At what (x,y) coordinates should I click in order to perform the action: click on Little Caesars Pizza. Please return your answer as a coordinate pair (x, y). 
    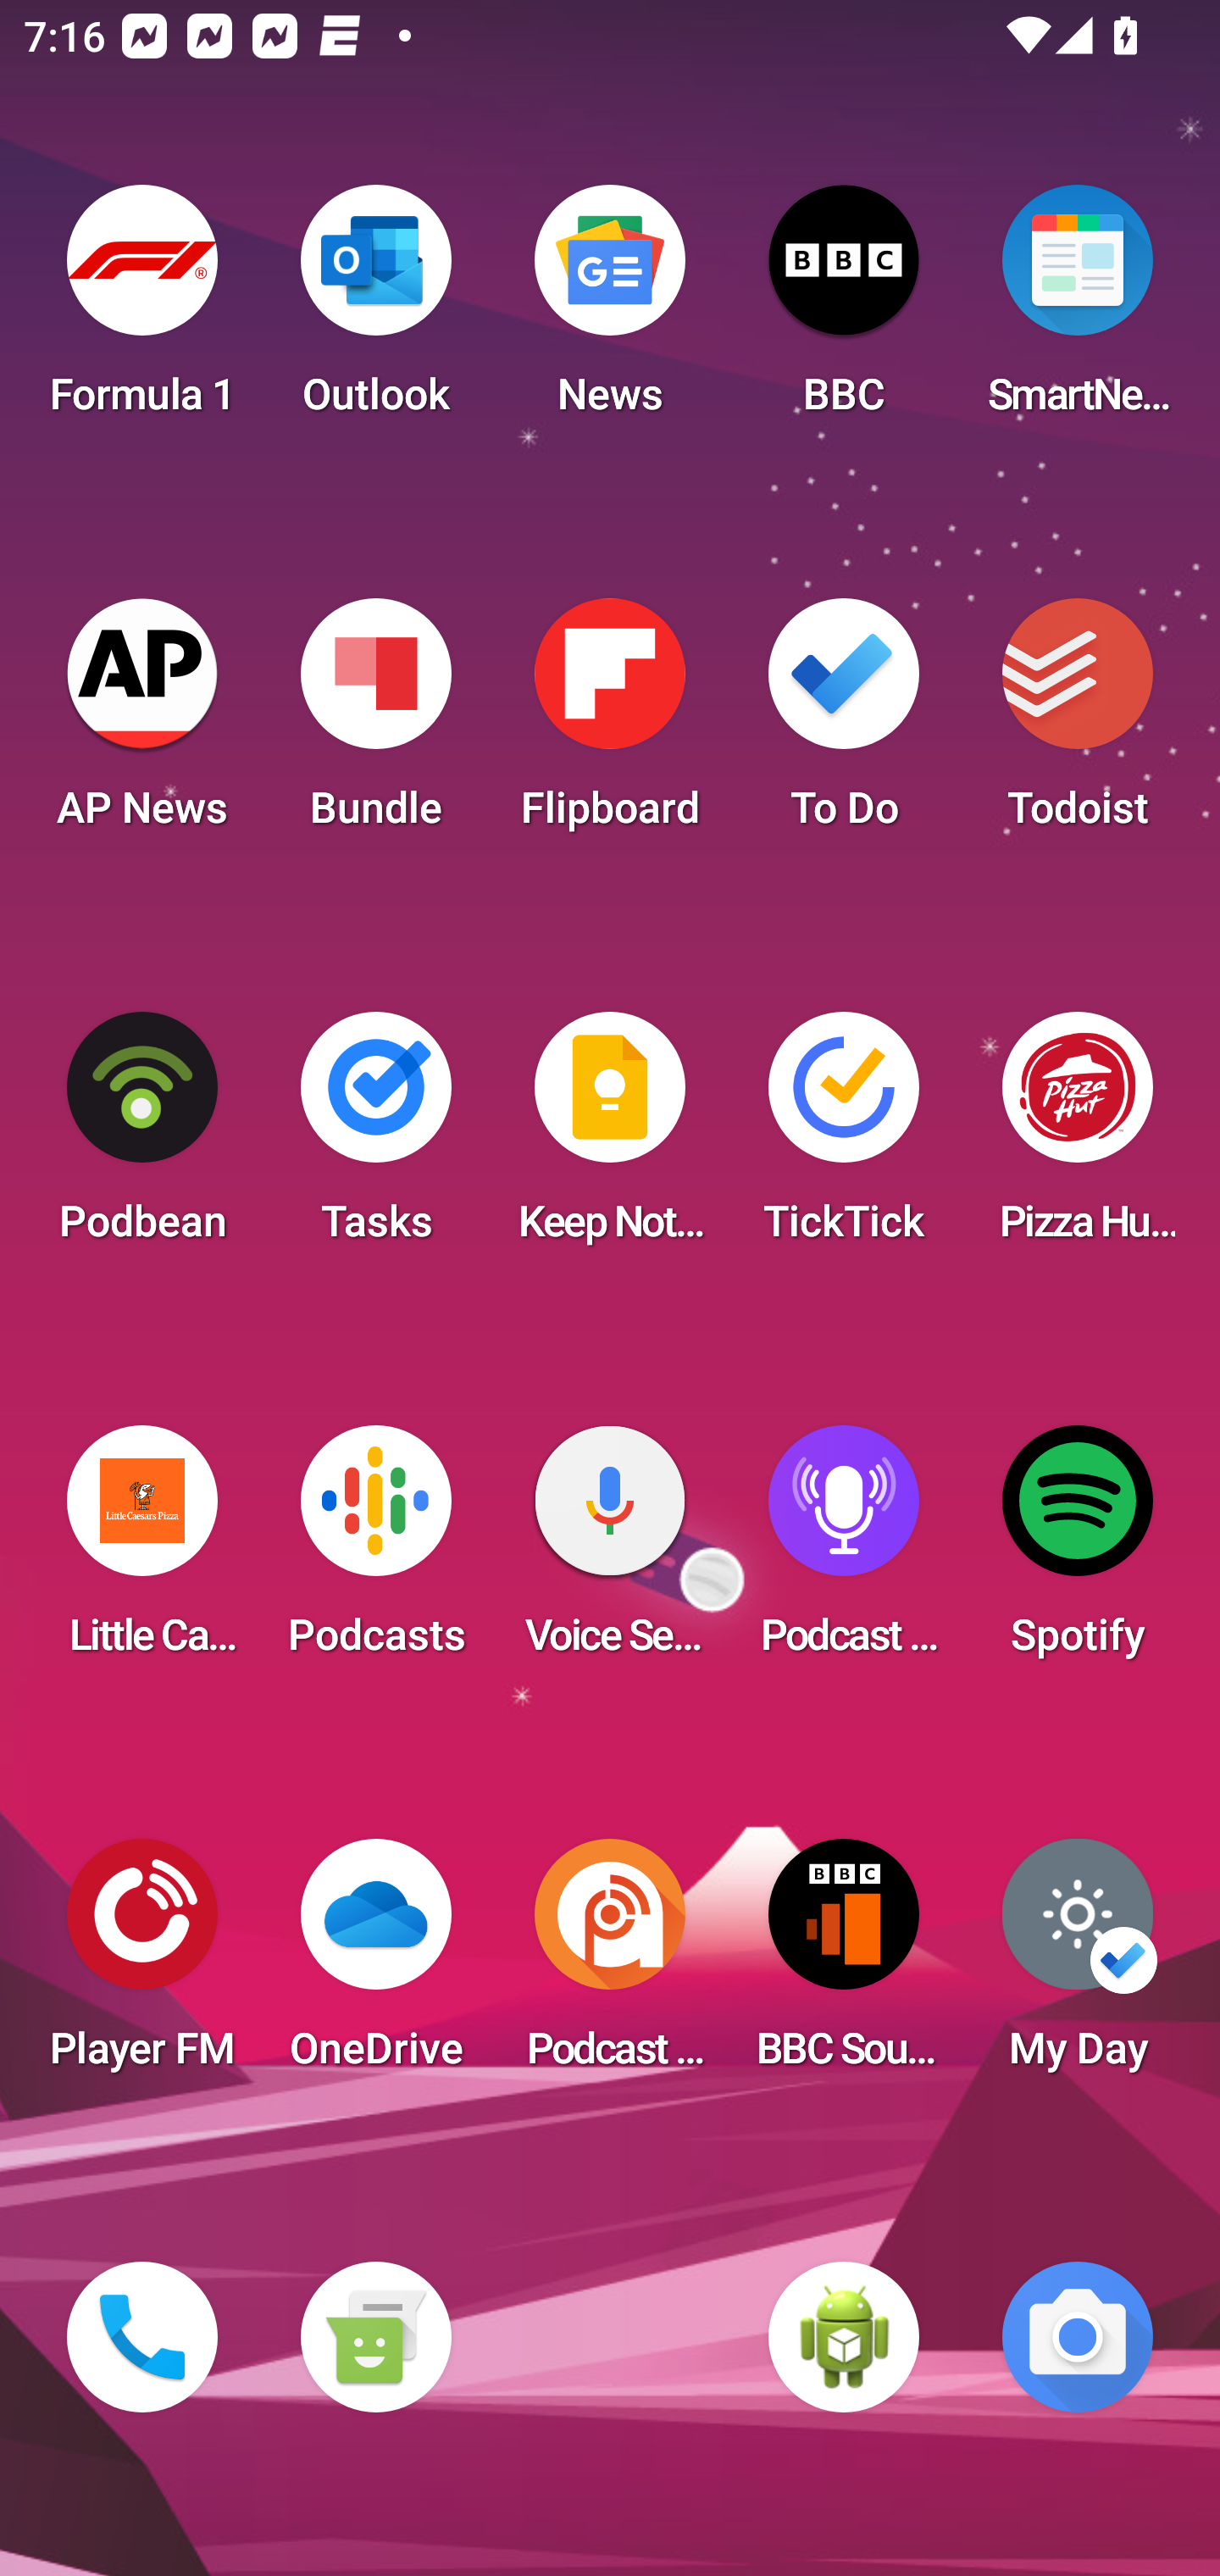
    Looking at the image, I should click on (142, 1551).